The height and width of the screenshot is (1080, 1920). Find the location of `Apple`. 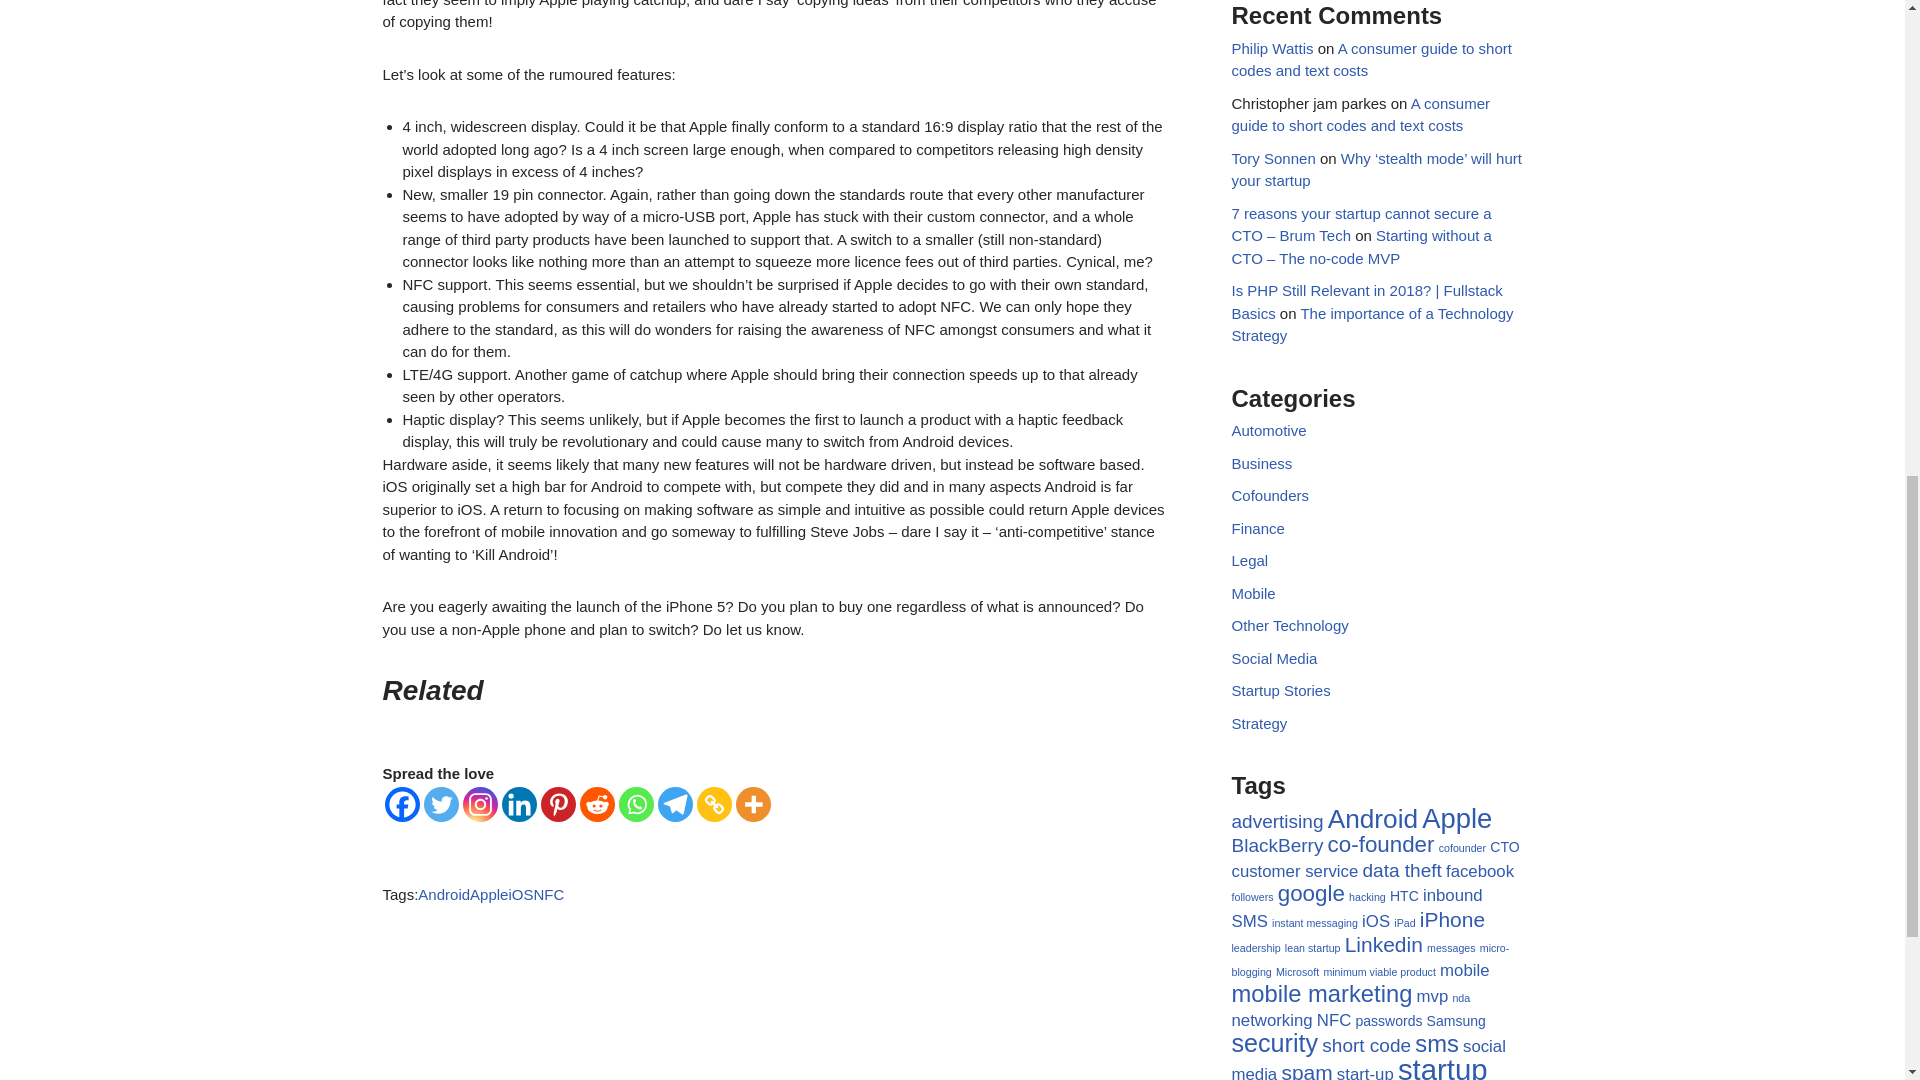

Apple is located at coordinates (489, 894).